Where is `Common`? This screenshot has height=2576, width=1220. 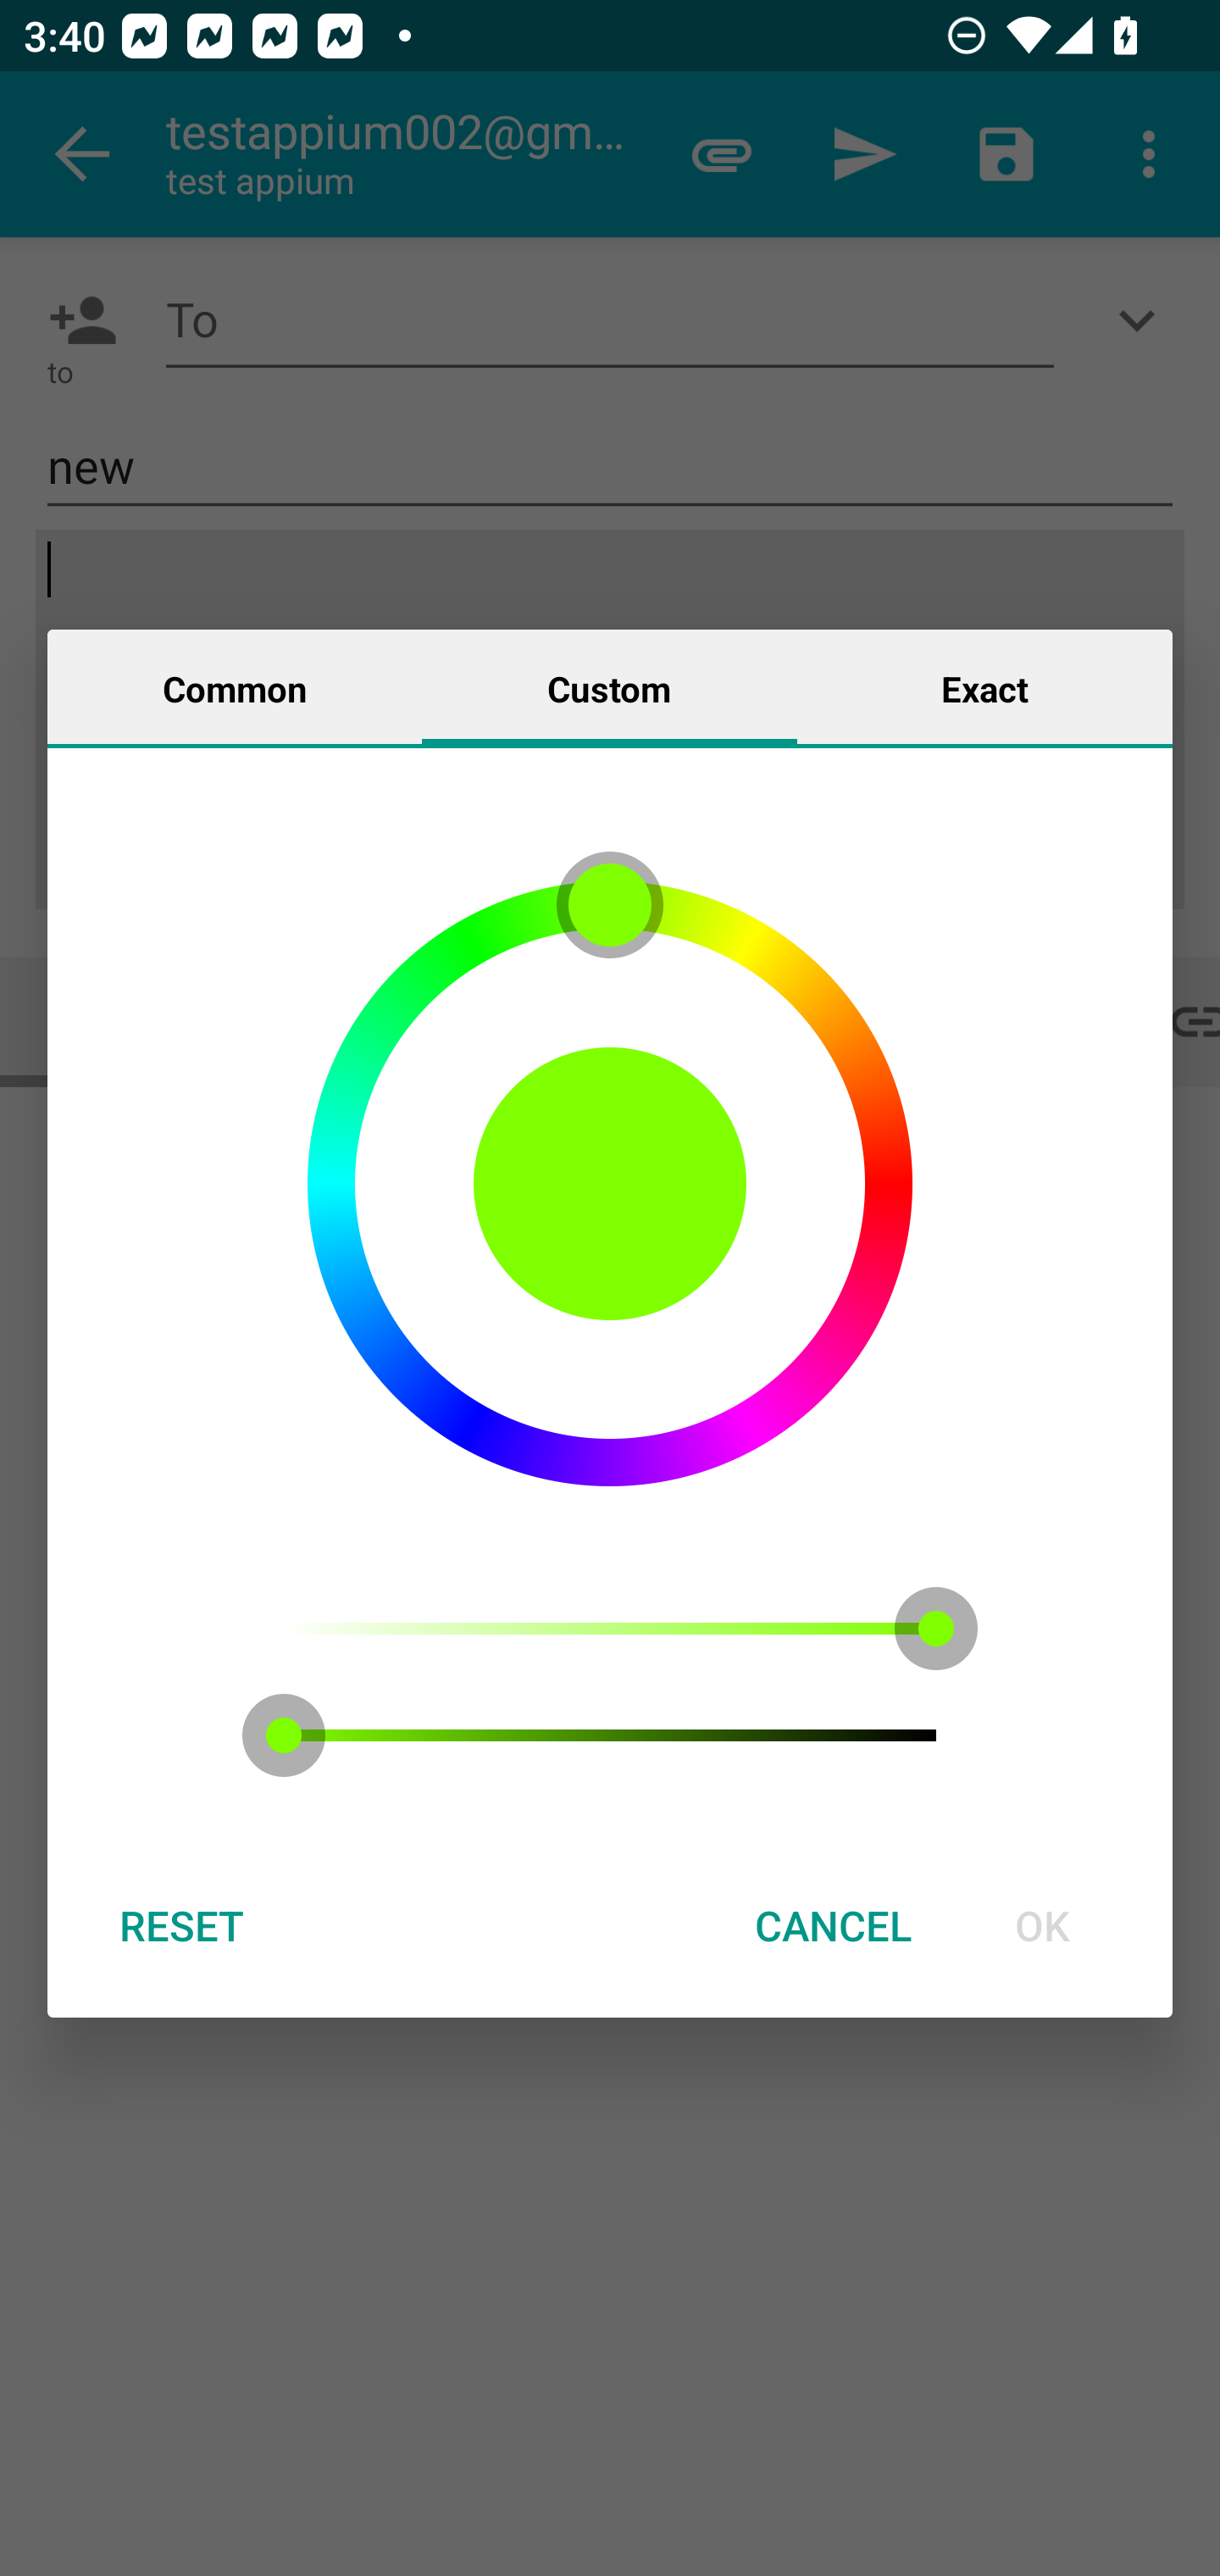
Common is located at coordinates (235, 687).